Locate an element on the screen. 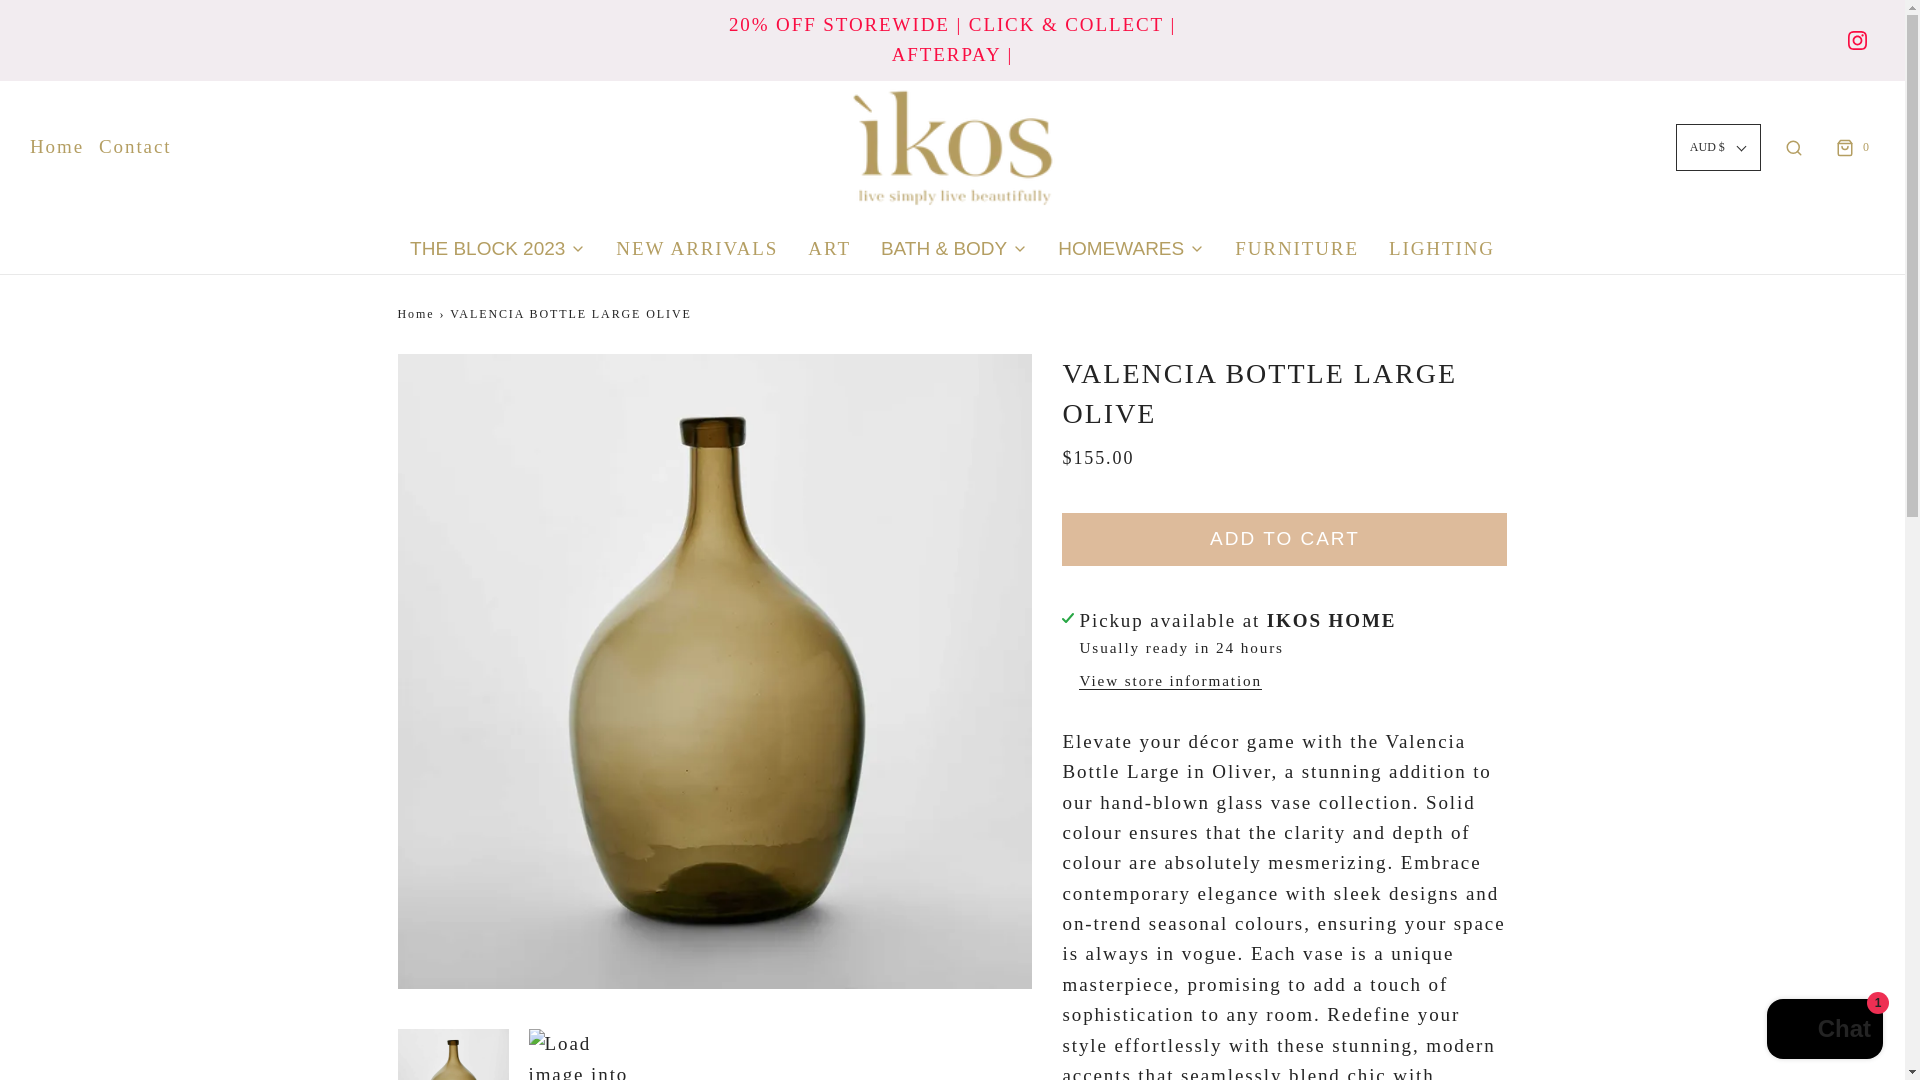  INSTAGRAM ICON is located at coordinates (1856, 40).